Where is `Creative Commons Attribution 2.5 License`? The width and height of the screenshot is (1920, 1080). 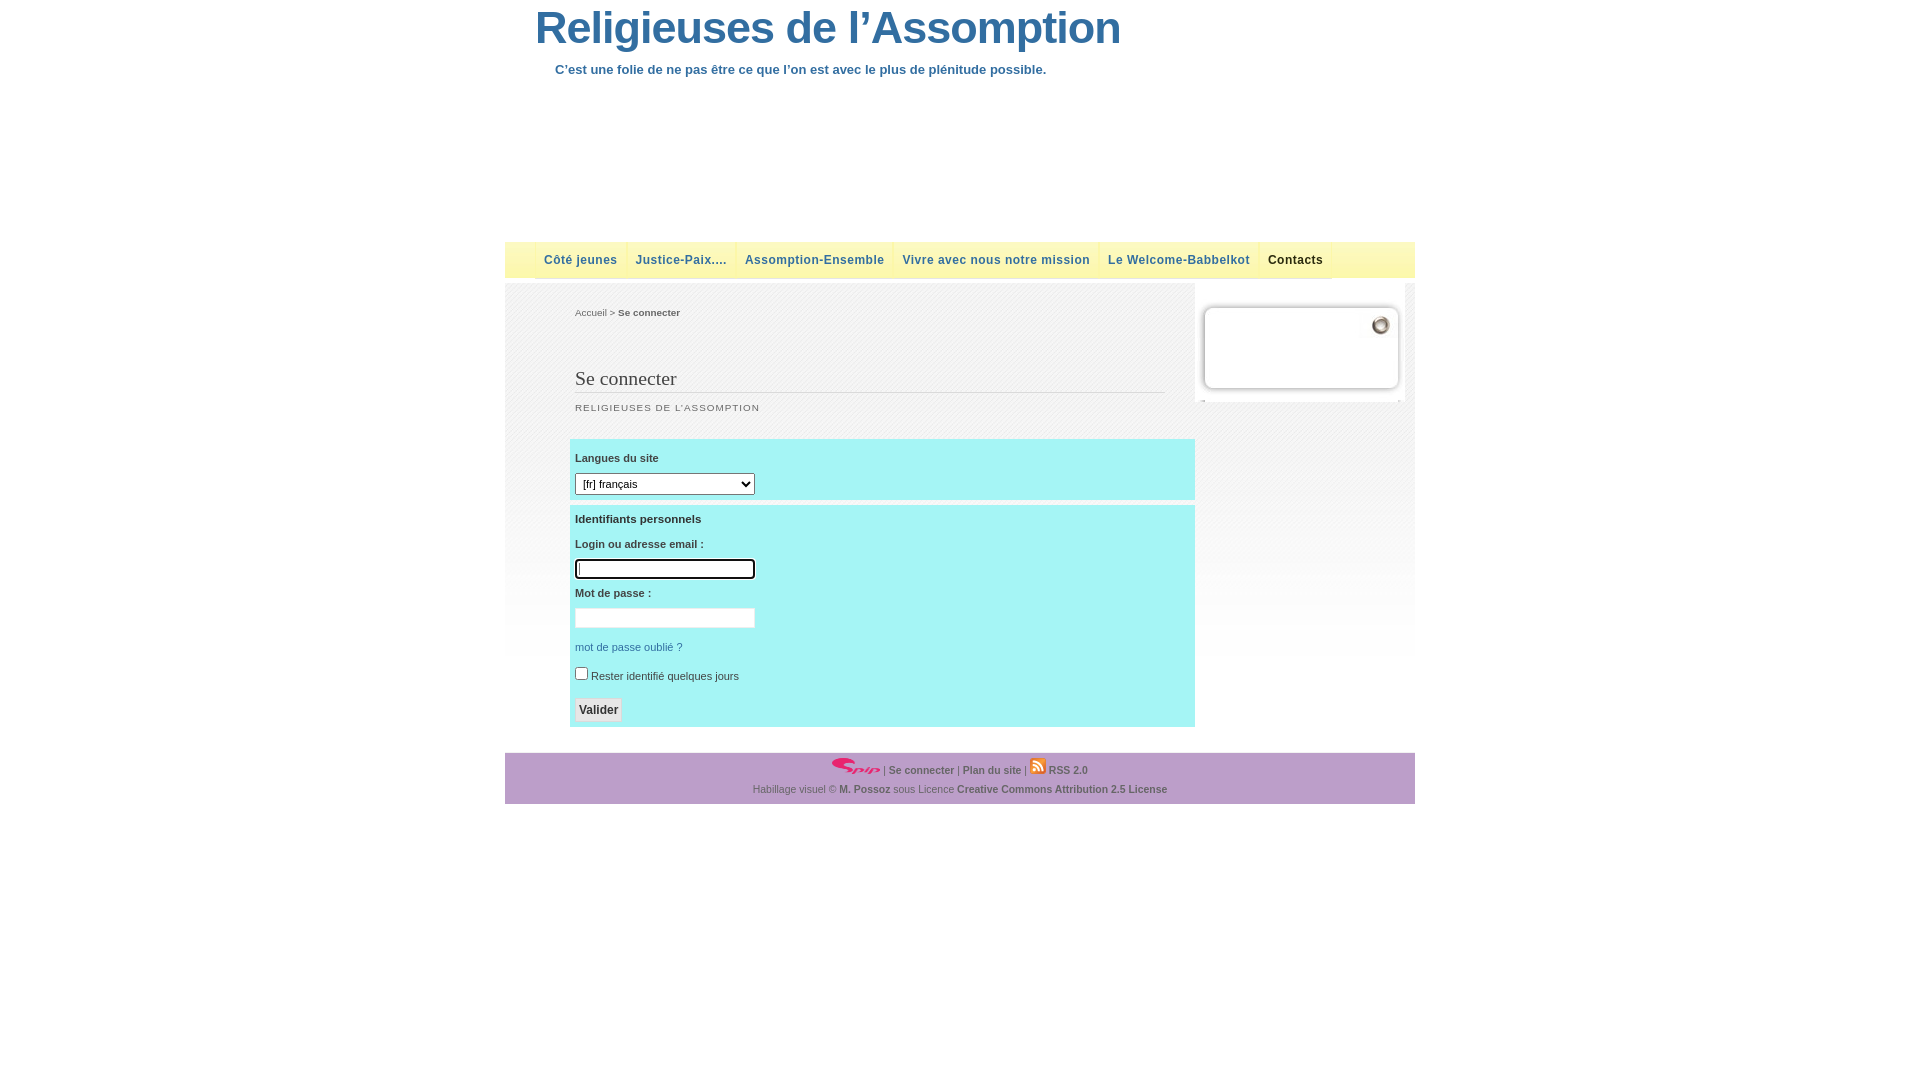 Creative Commons Attribution 2.5 License is located at coordinates (1062, 790).